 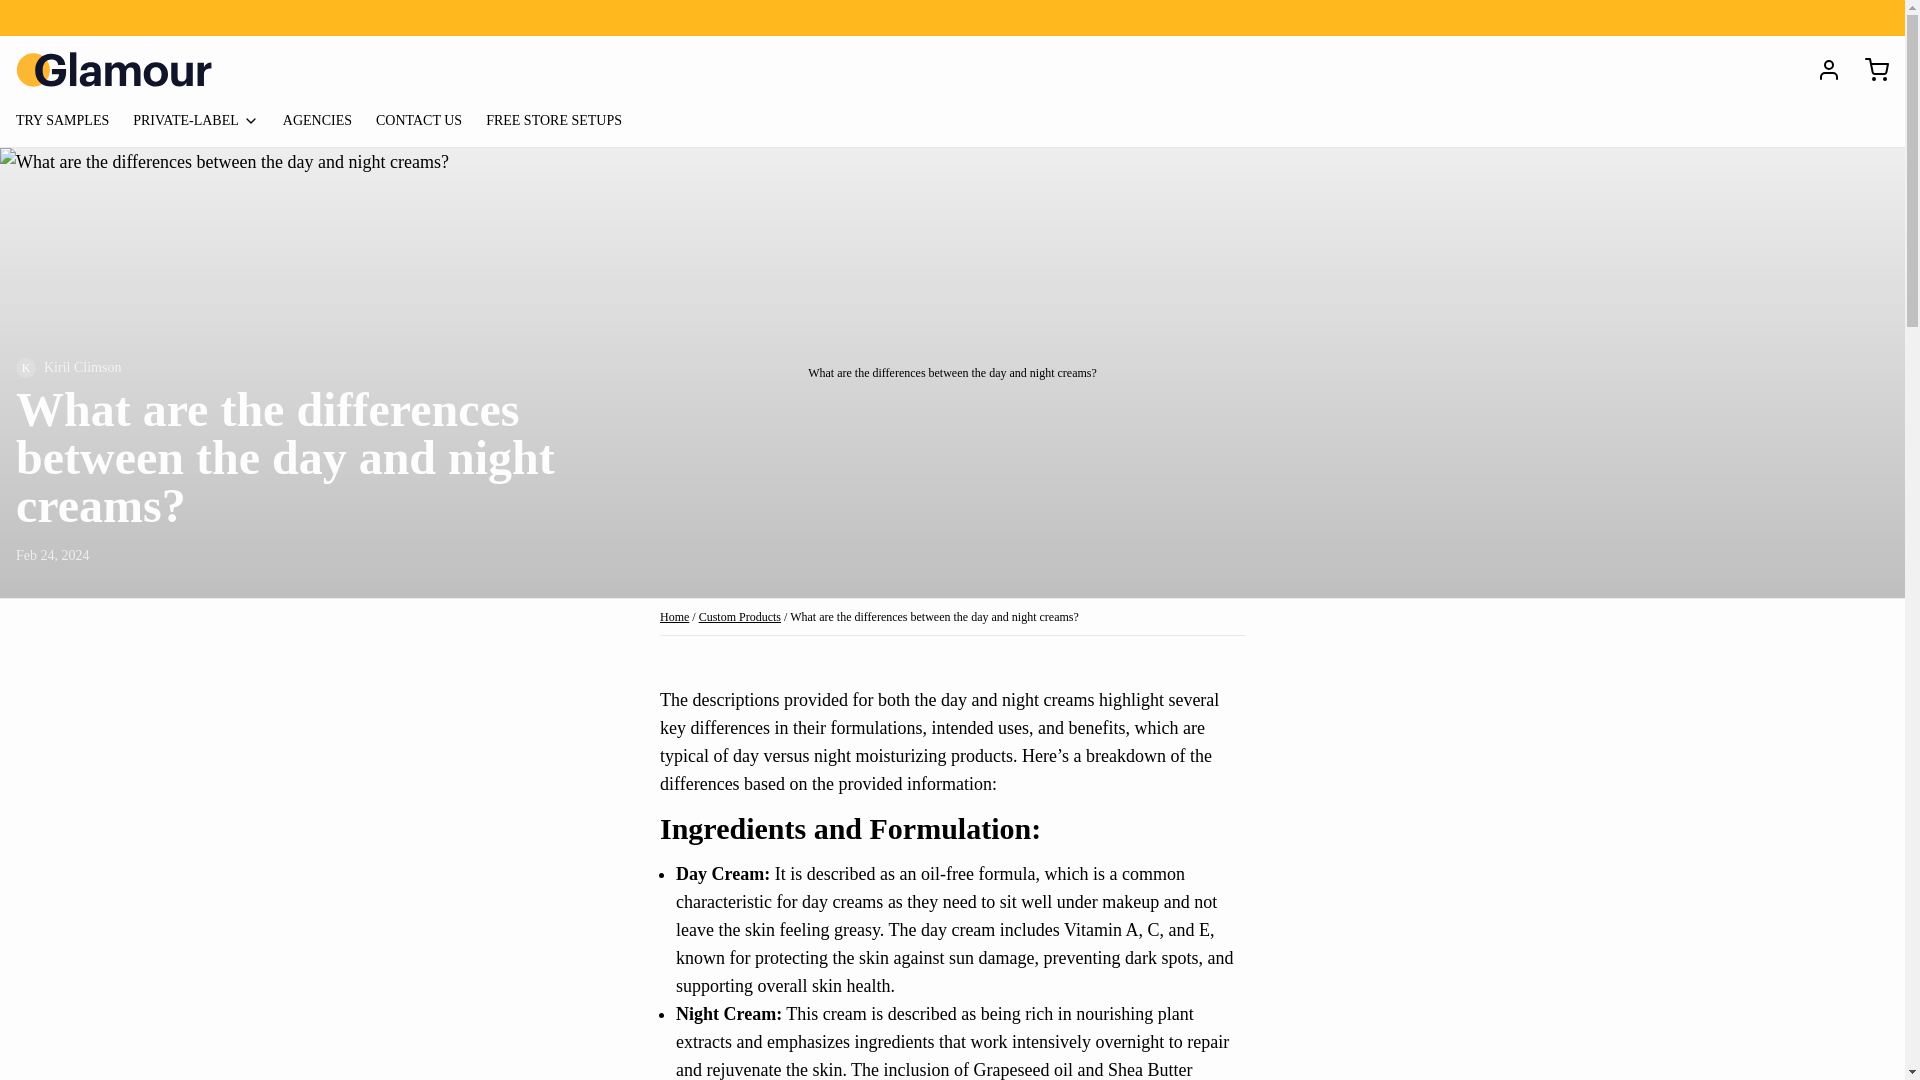 What do you see at coordinates (70, 124) in the screenshot?
I see `TRY SAMPLES` at bounding box center [70, 124].